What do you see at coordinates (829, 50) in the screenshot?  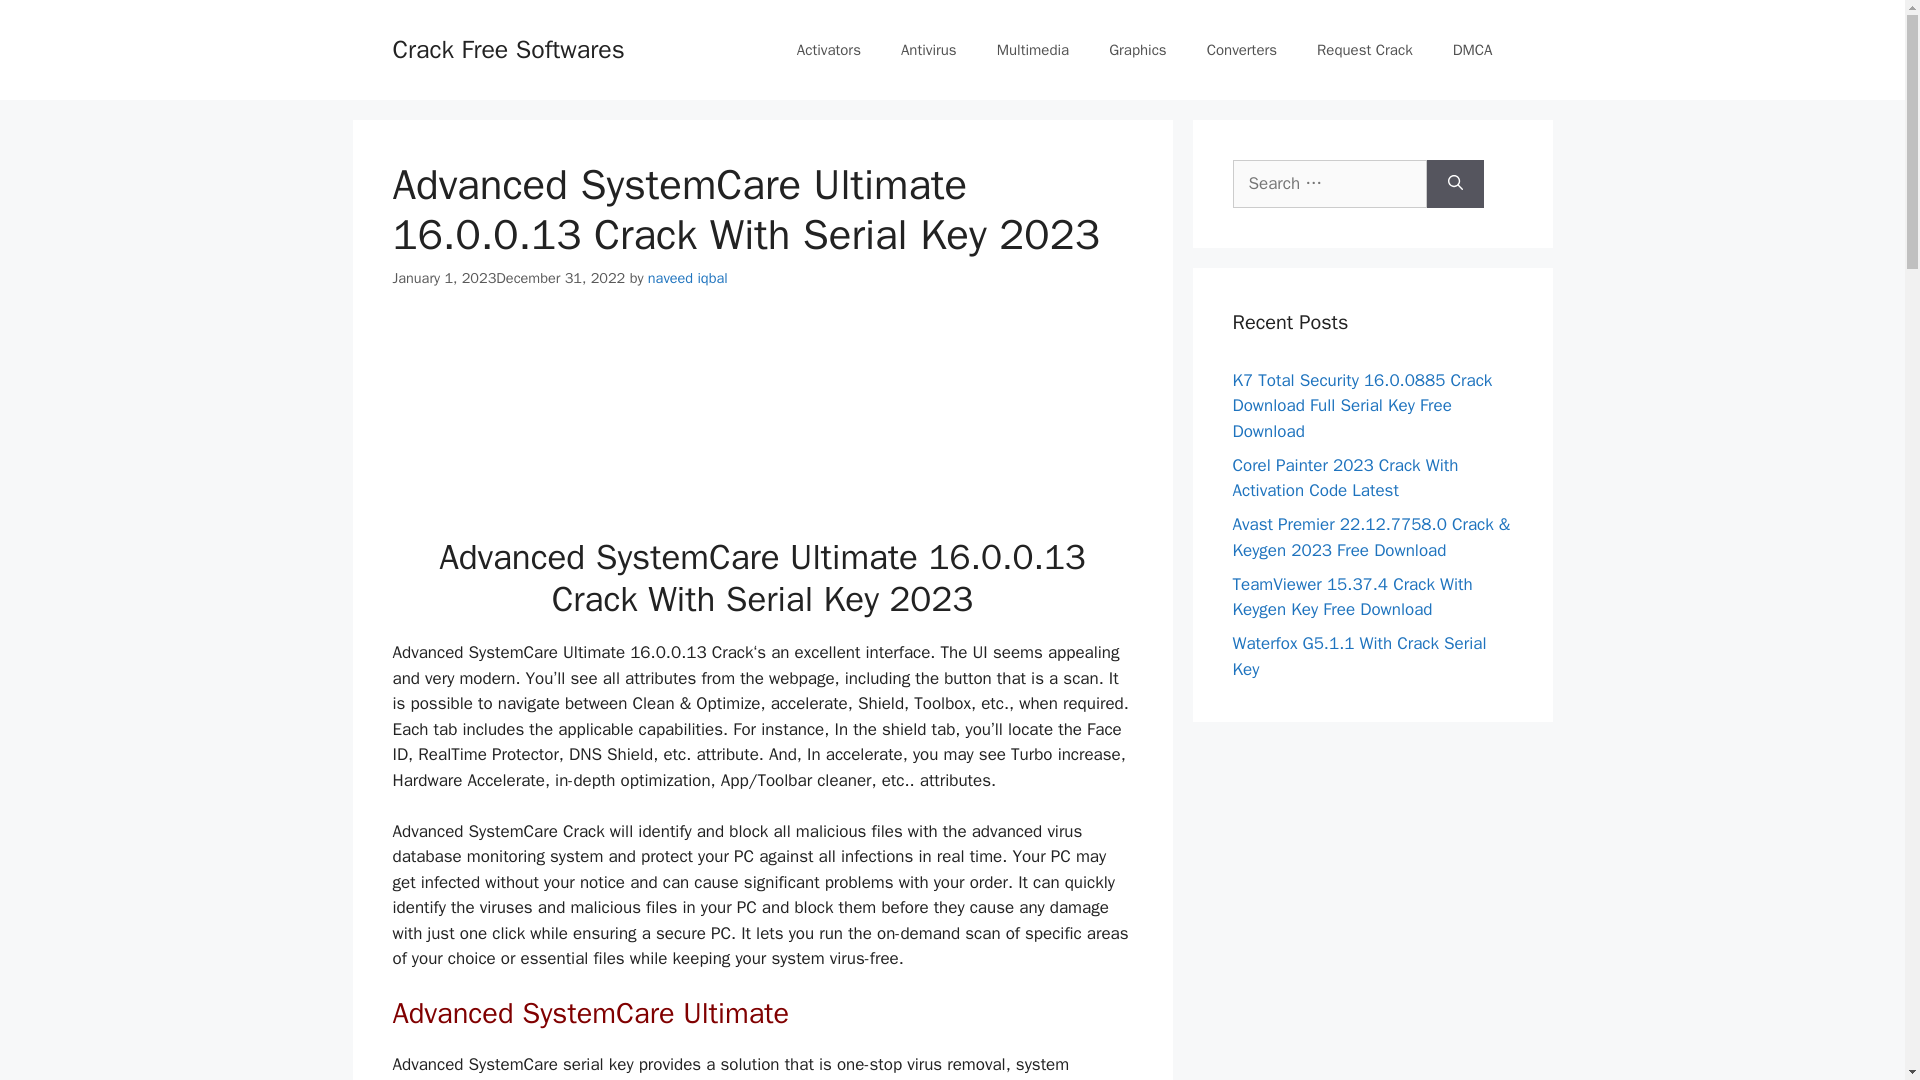 I see `Activators` at bounding box center [829, 50].